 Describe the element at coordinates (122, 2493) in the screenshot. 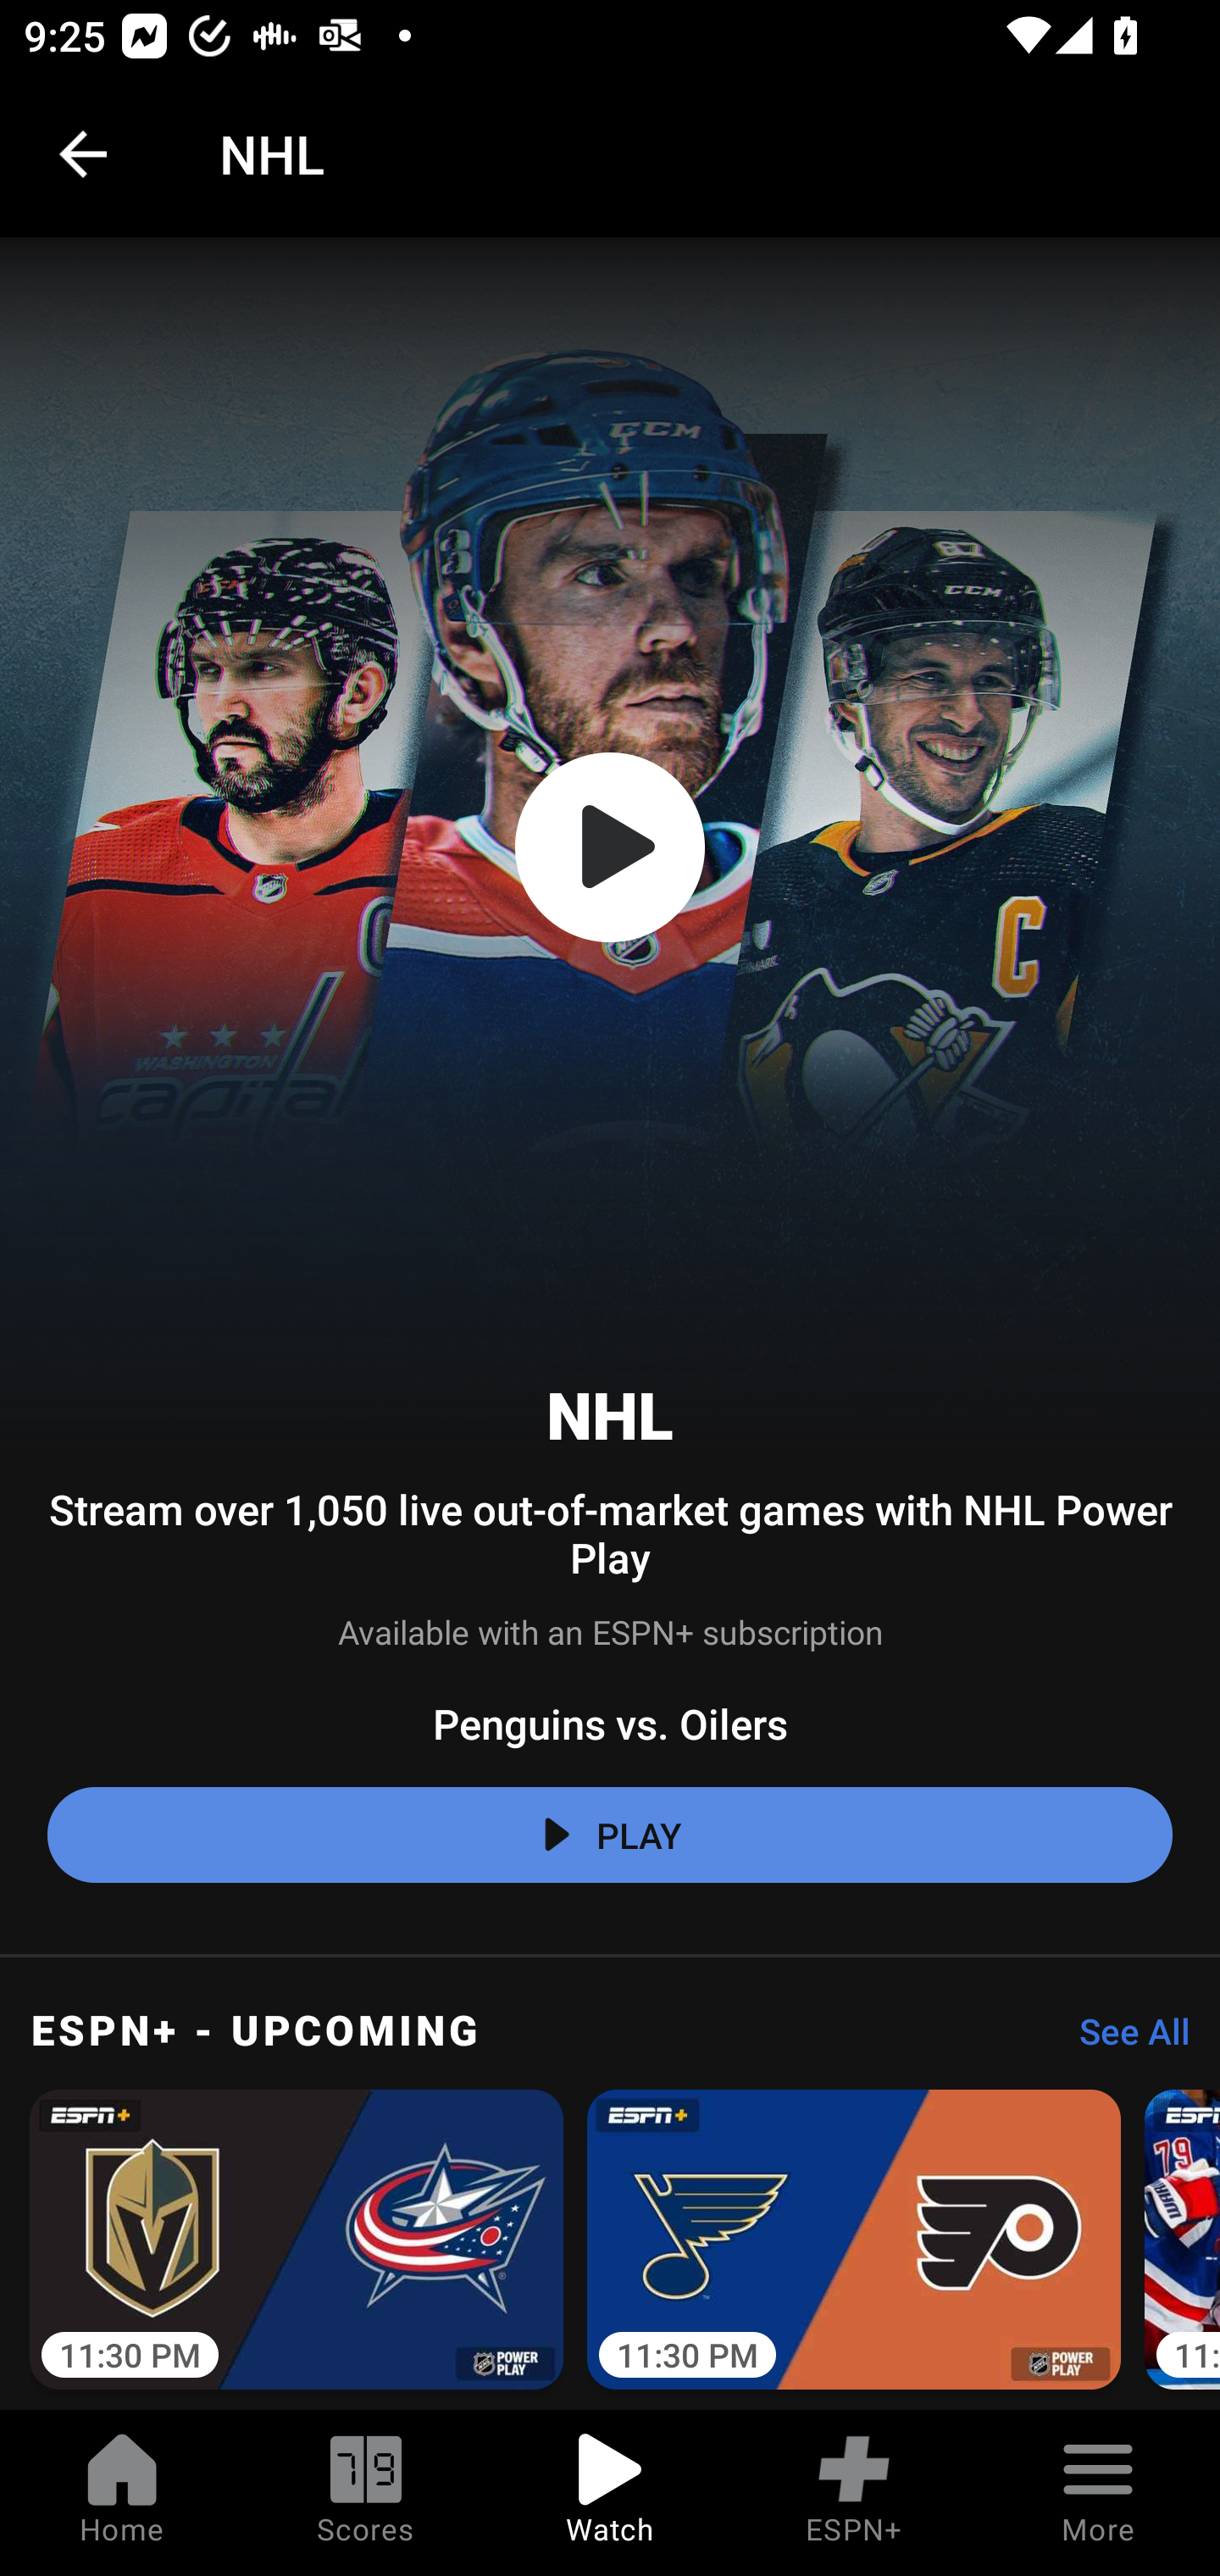

I see `Home` at that location.